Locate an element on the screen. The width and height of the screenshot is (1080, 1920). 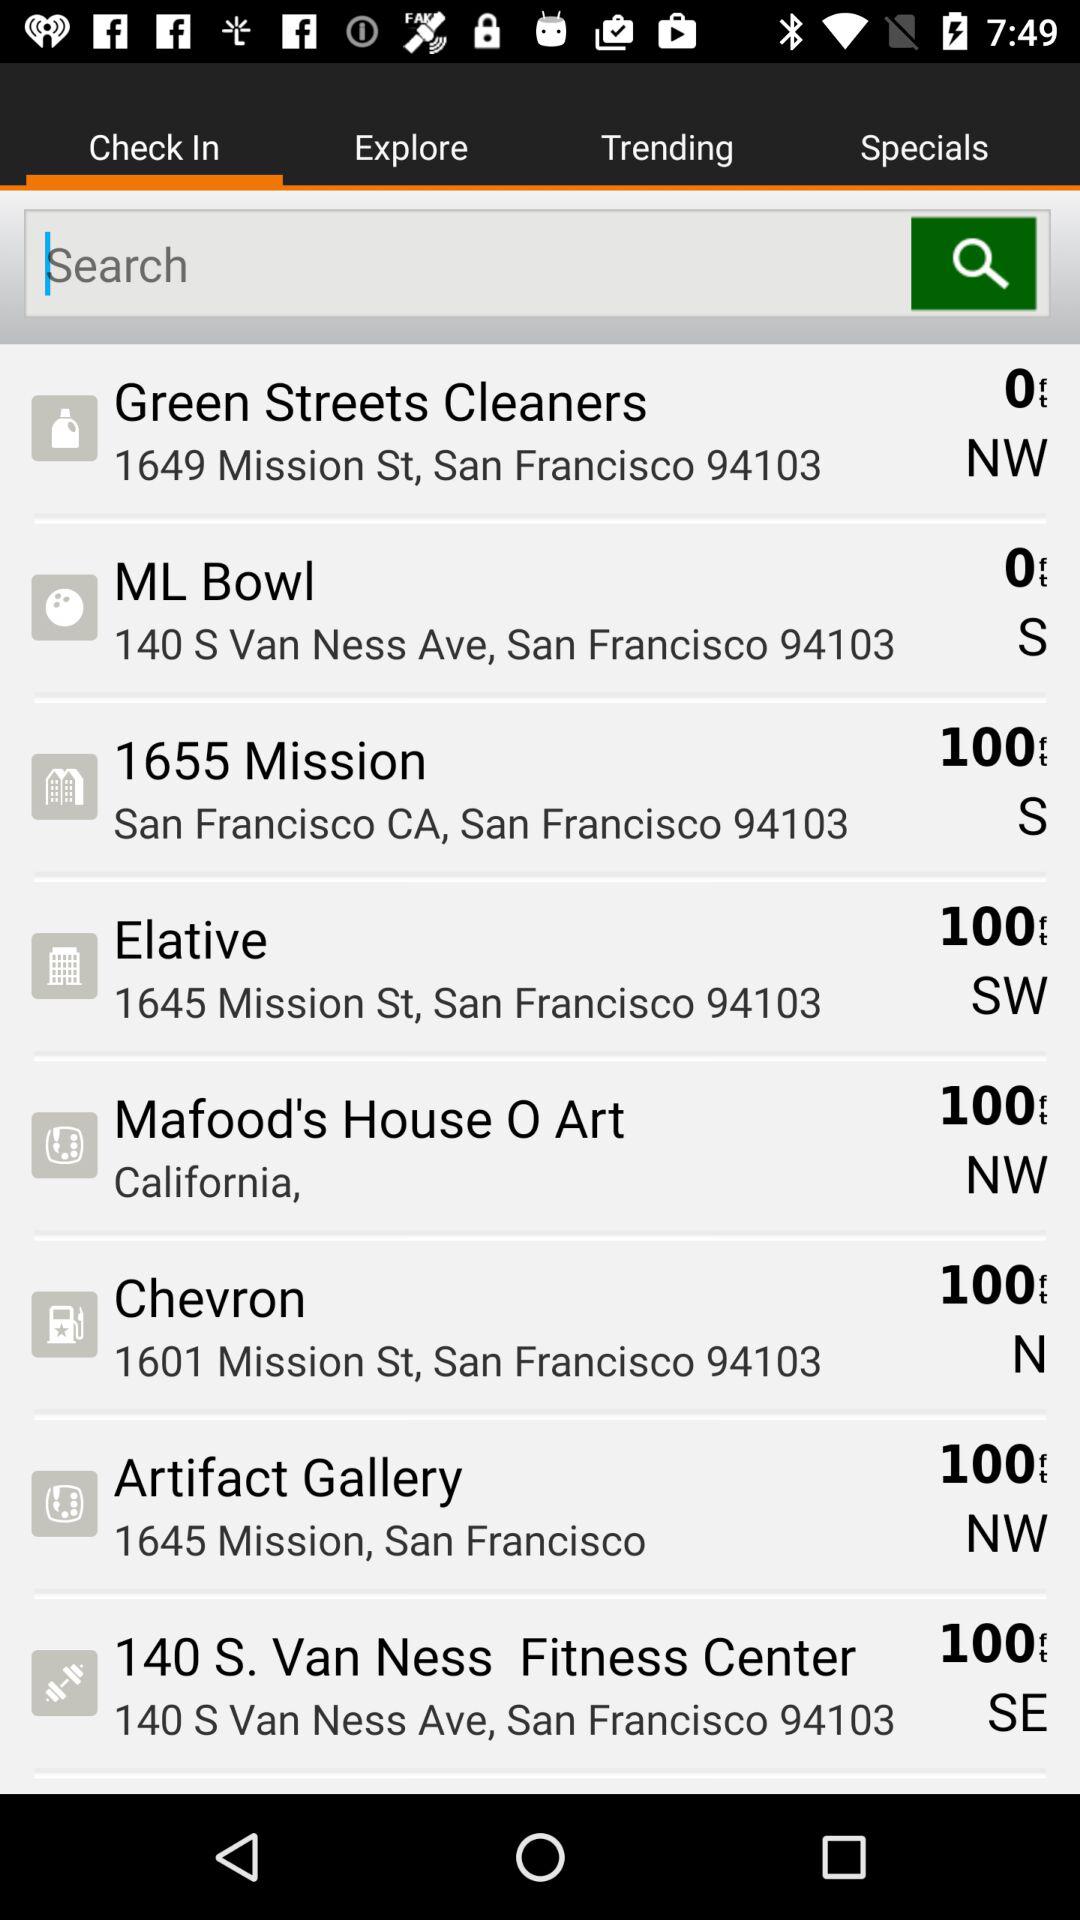
turn off the item next to the elative is located at coordinates (1009, 993).